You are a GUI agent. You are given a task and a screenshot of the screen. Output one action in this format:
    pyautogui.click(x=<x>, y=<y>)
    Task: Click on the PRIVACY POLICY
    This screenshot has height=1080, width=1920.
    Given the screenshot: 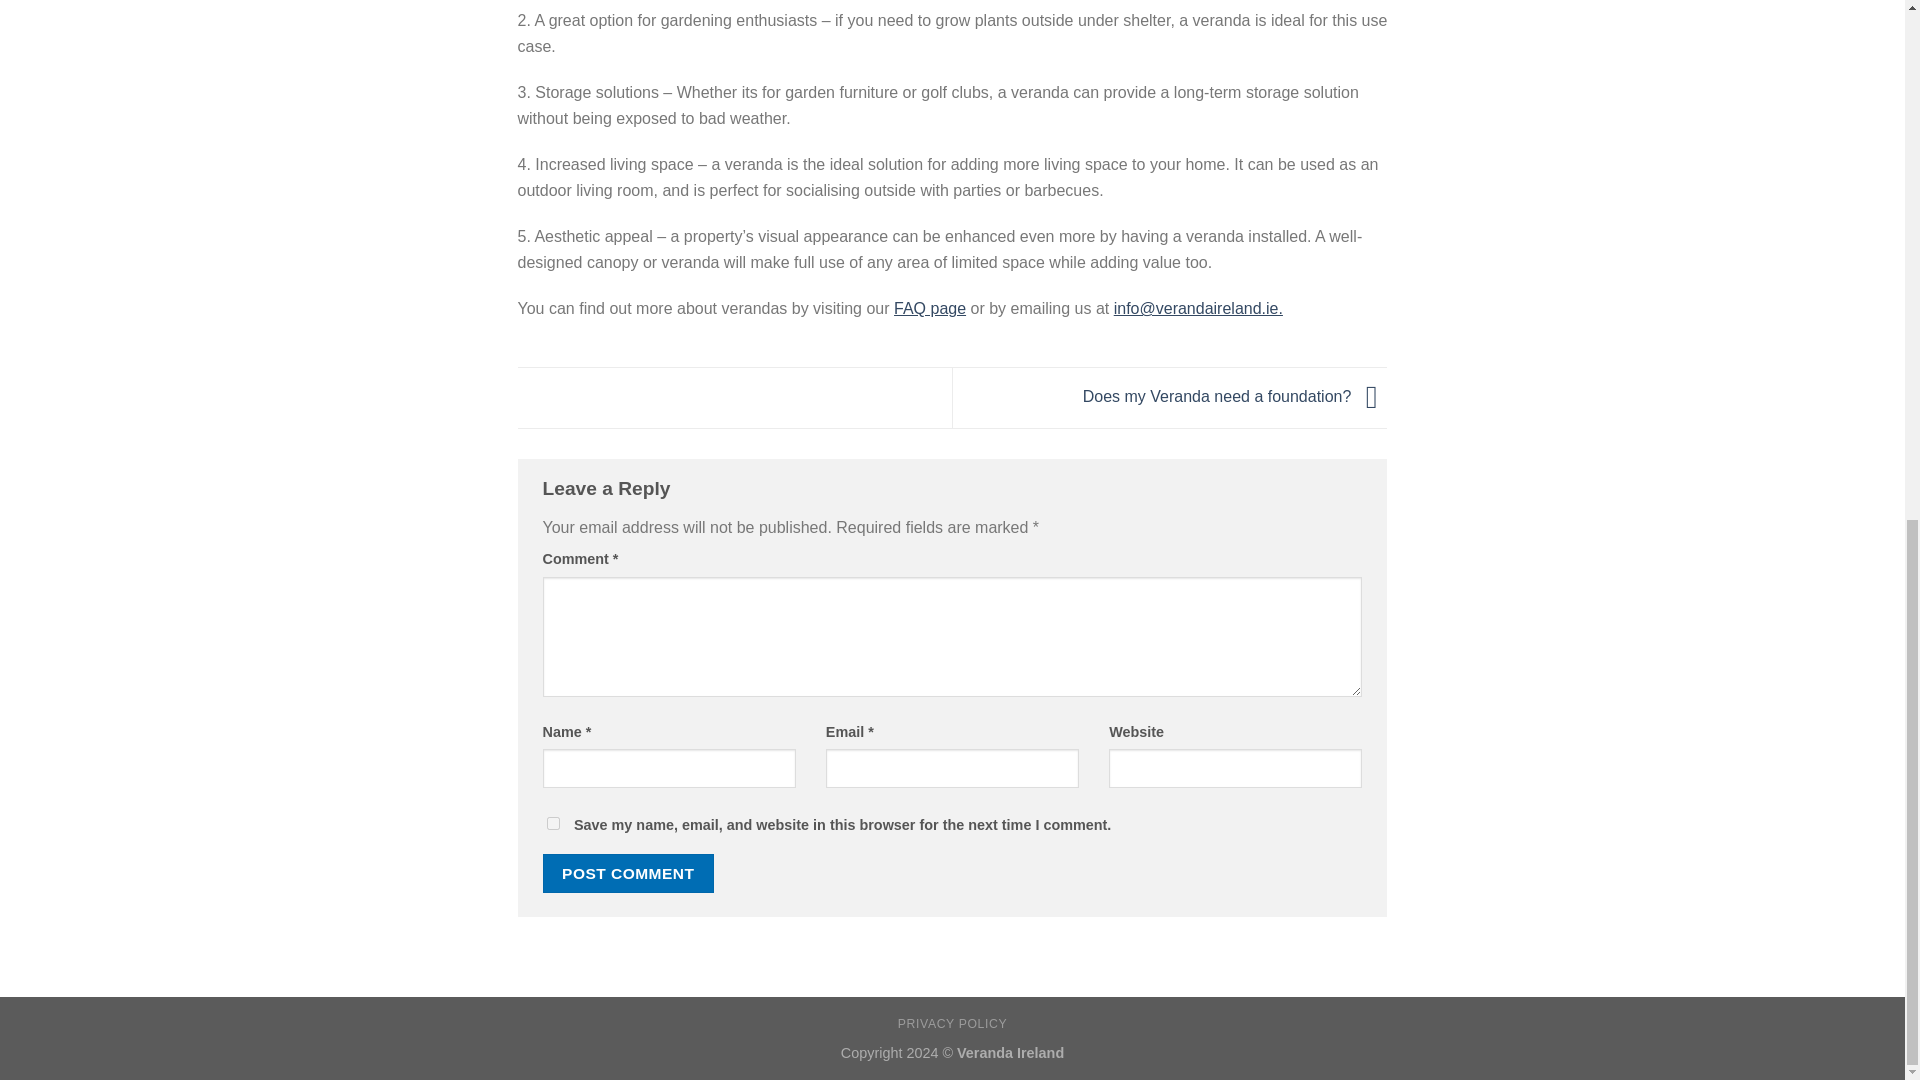 What is the action you would take?
    pyautogui.click(x=952, y=1024)
    